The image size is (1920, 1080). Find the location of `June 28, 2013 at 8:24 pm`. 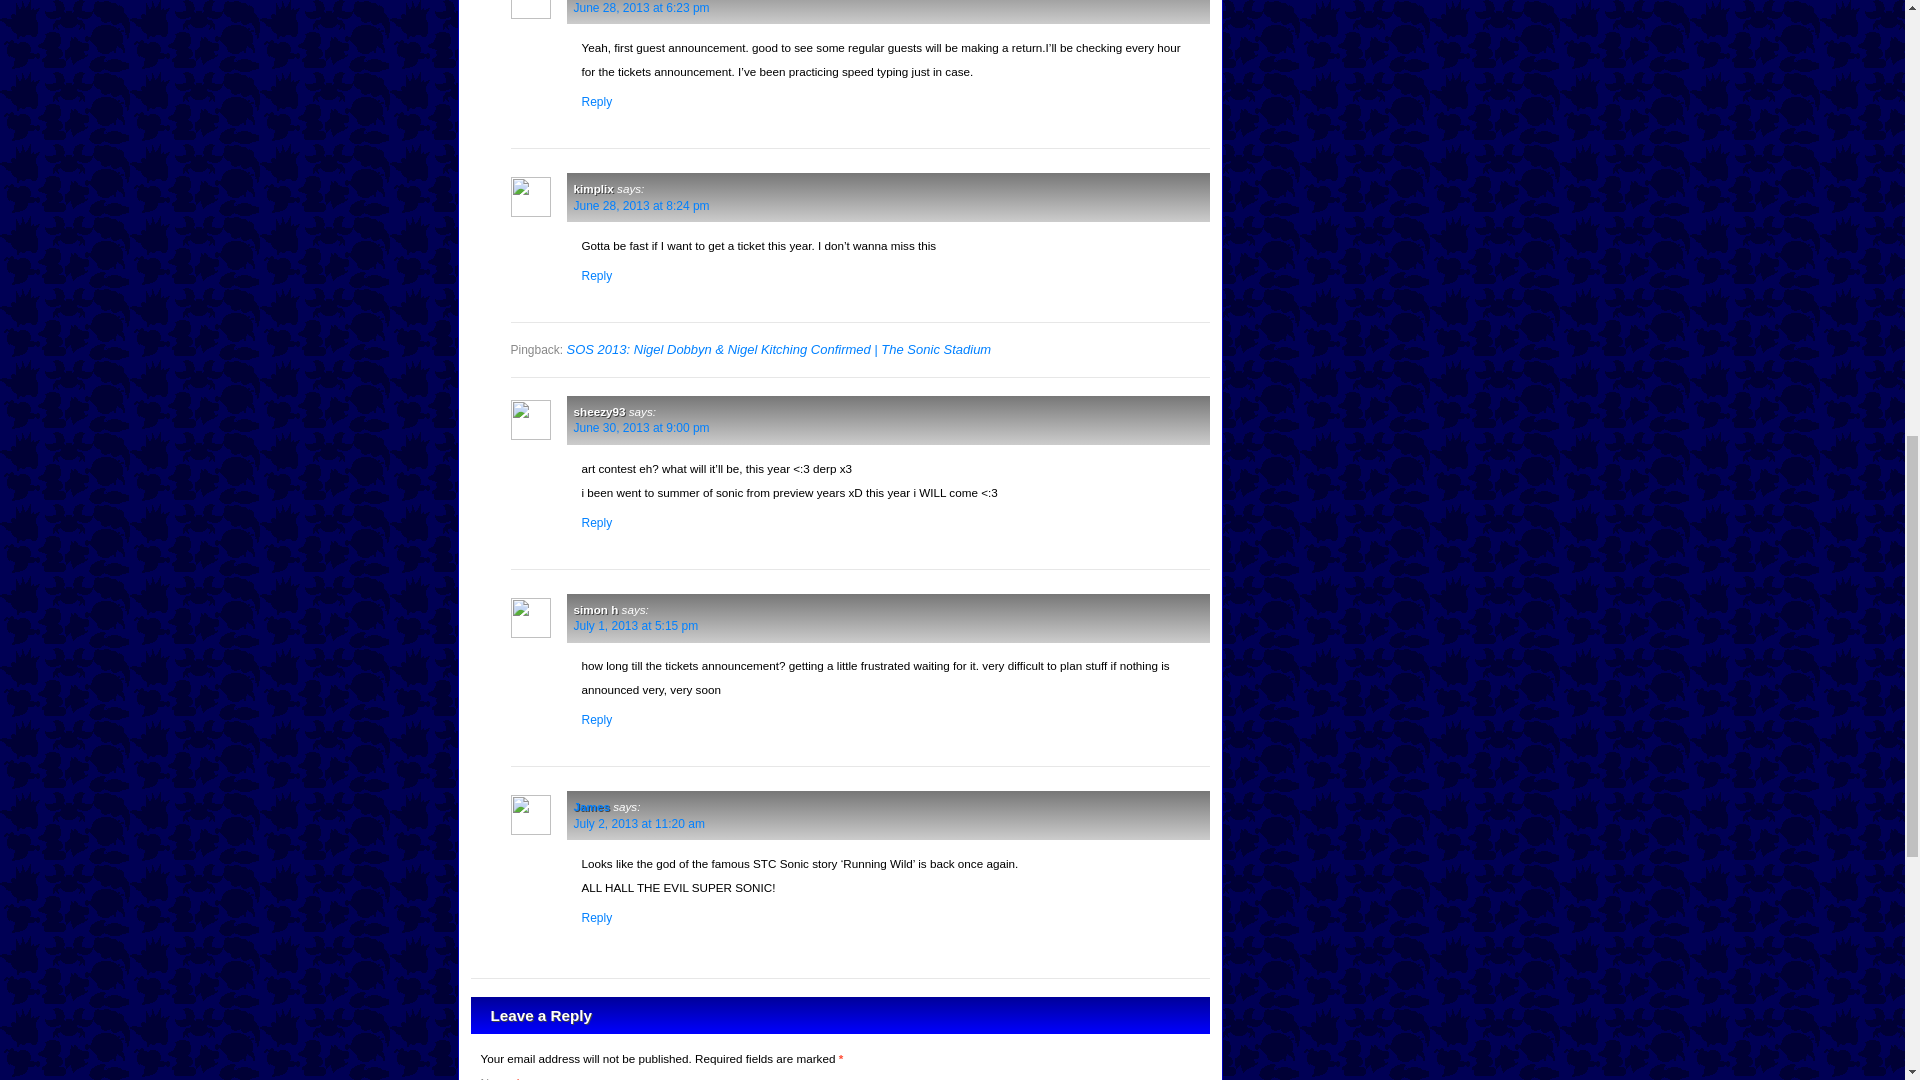

June 28, 2013 at 8:24 pm is located at coordinates (642, 205).